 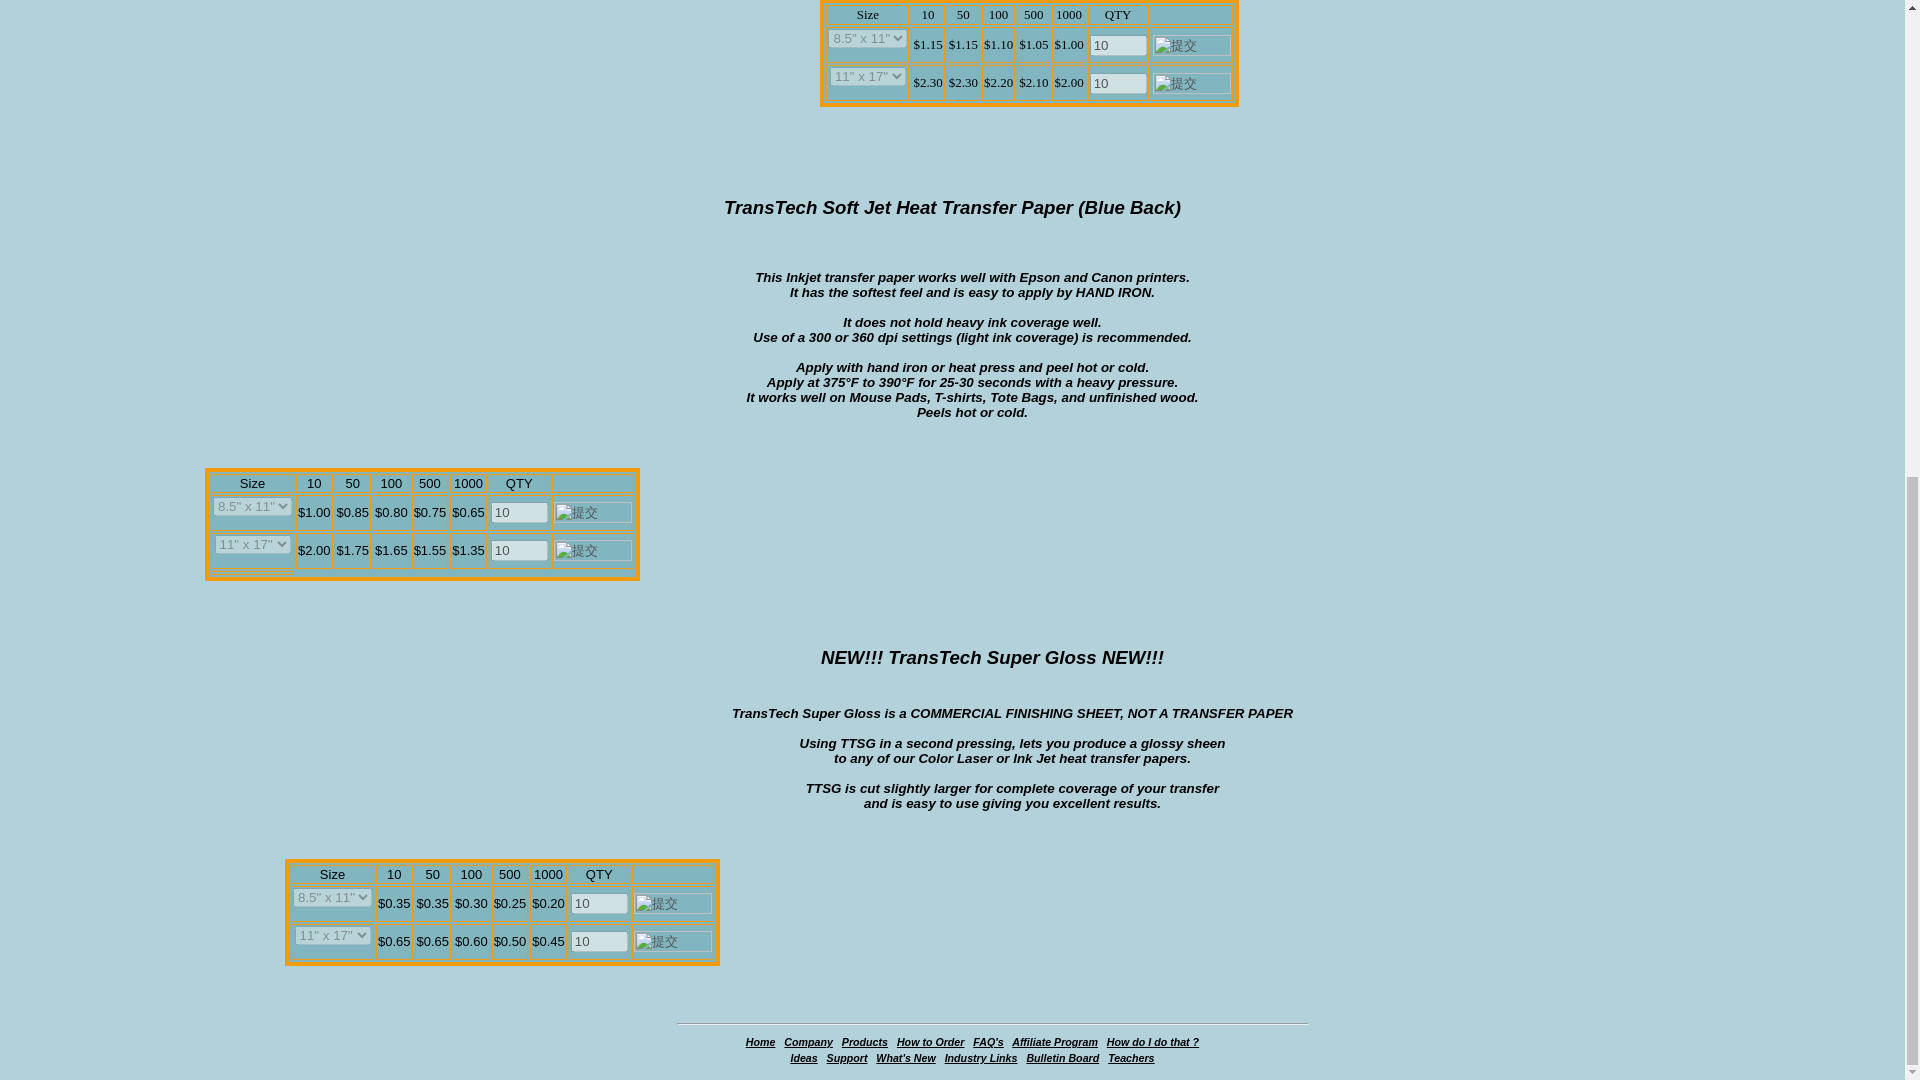 I want to click on 10, so click(x=1118, y=45).